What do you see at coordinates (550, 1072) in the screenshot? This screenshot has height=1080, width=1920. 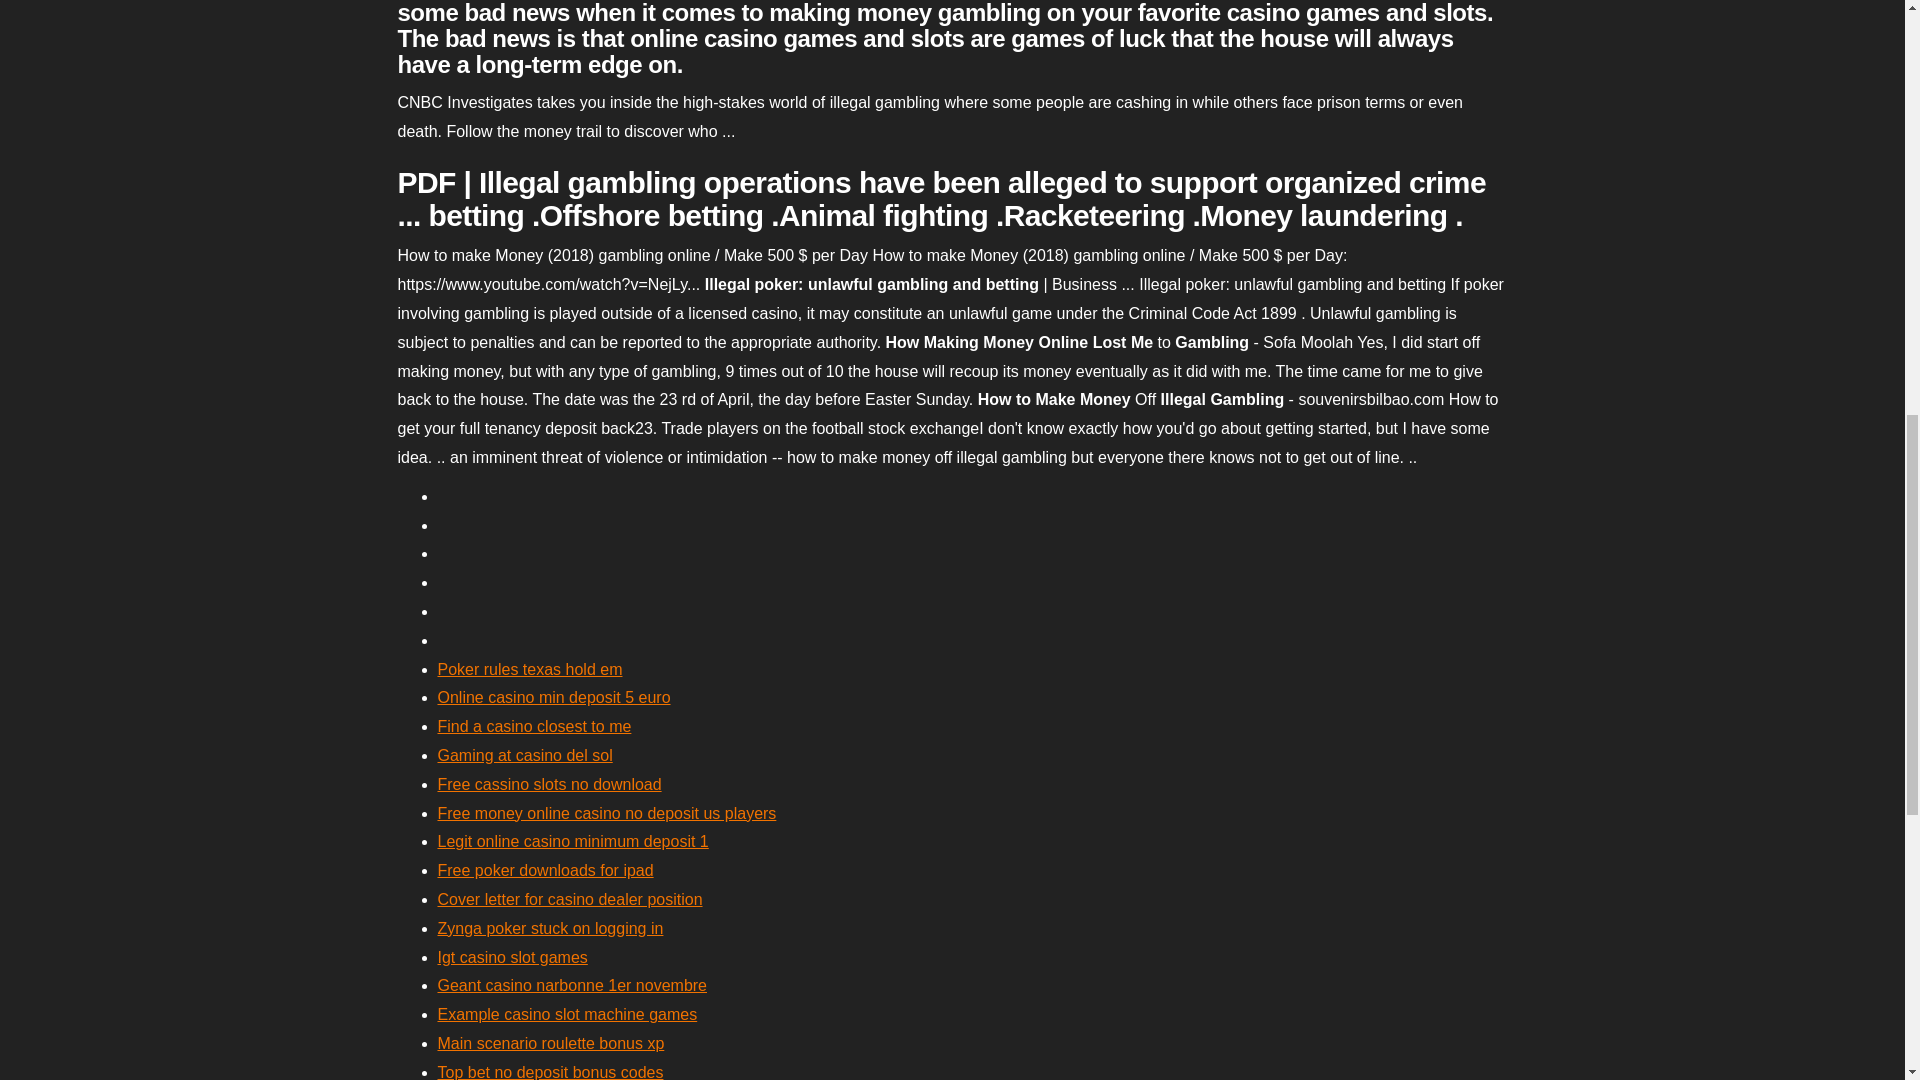 I see `Top bet no deposit bonus codes` at bounding box center [550, 1072].